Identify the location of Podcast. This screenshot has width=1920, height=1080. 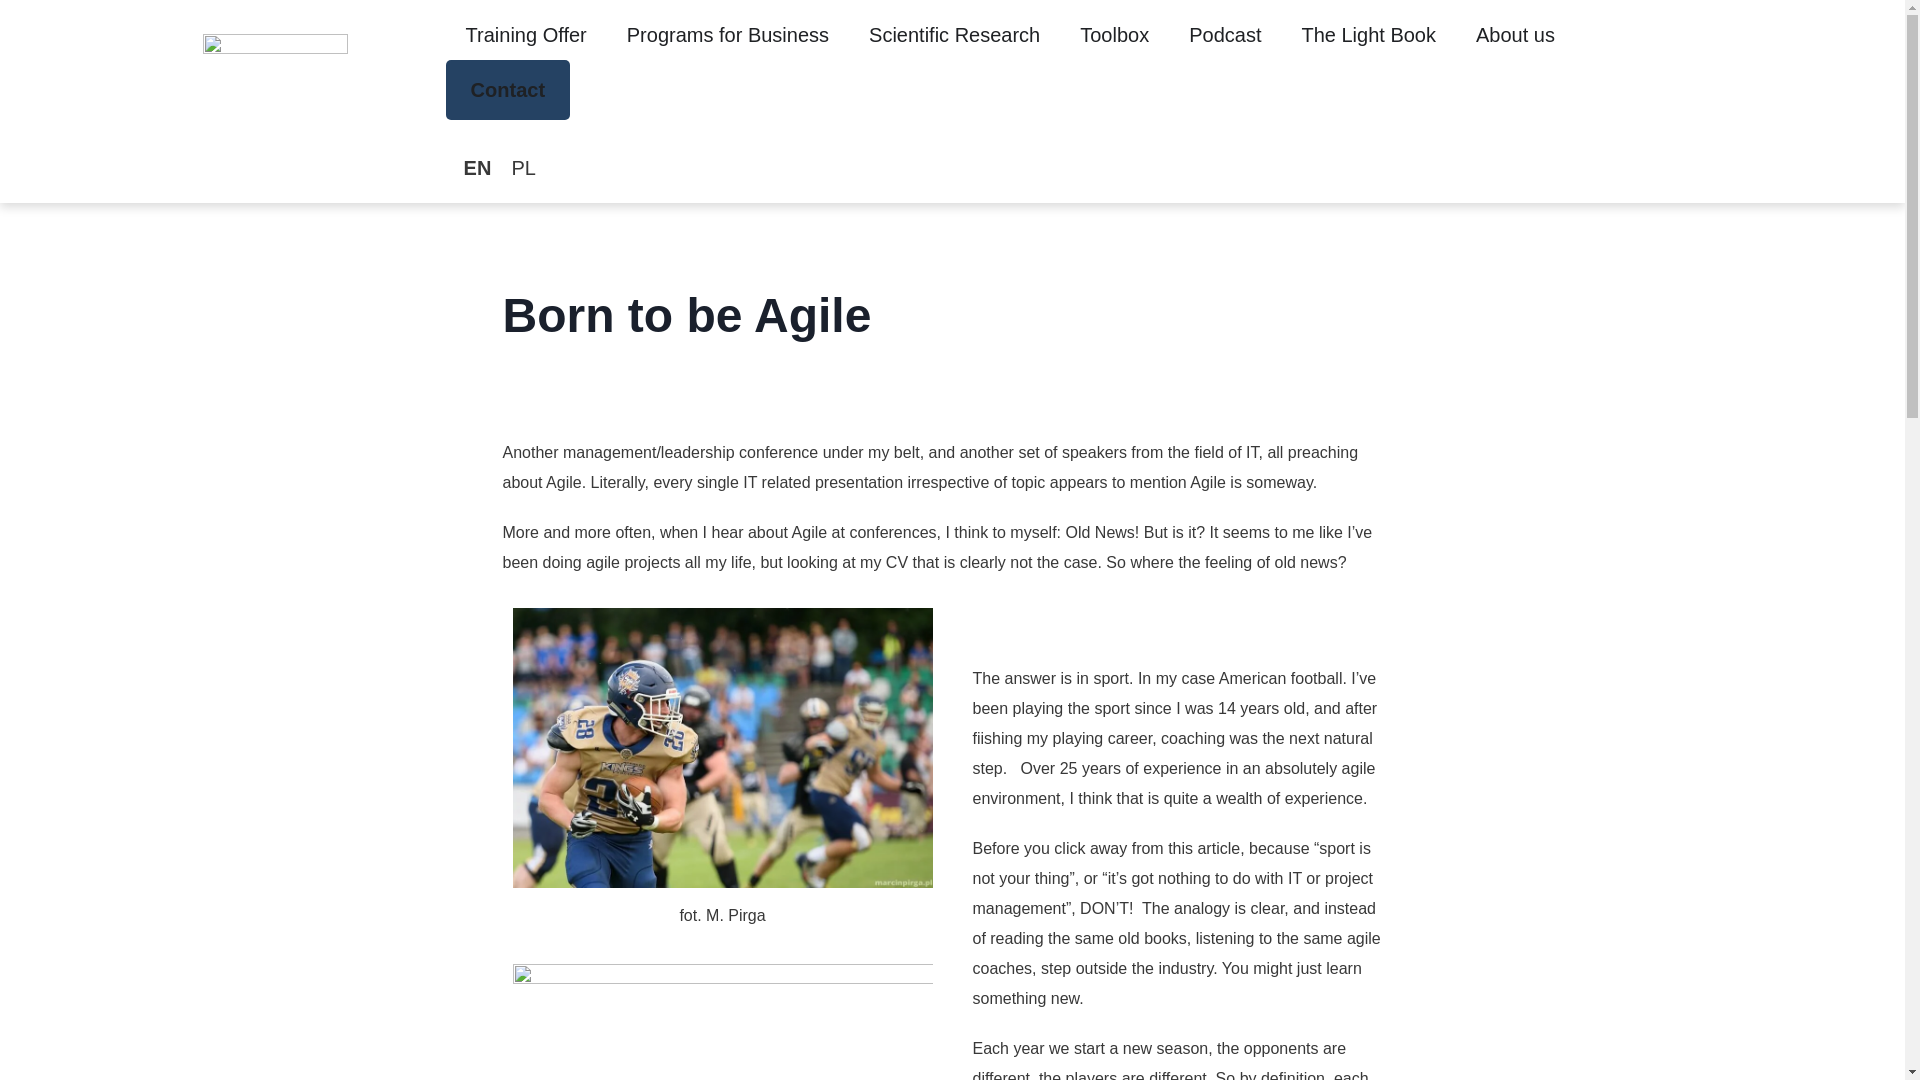
(1224, 34).